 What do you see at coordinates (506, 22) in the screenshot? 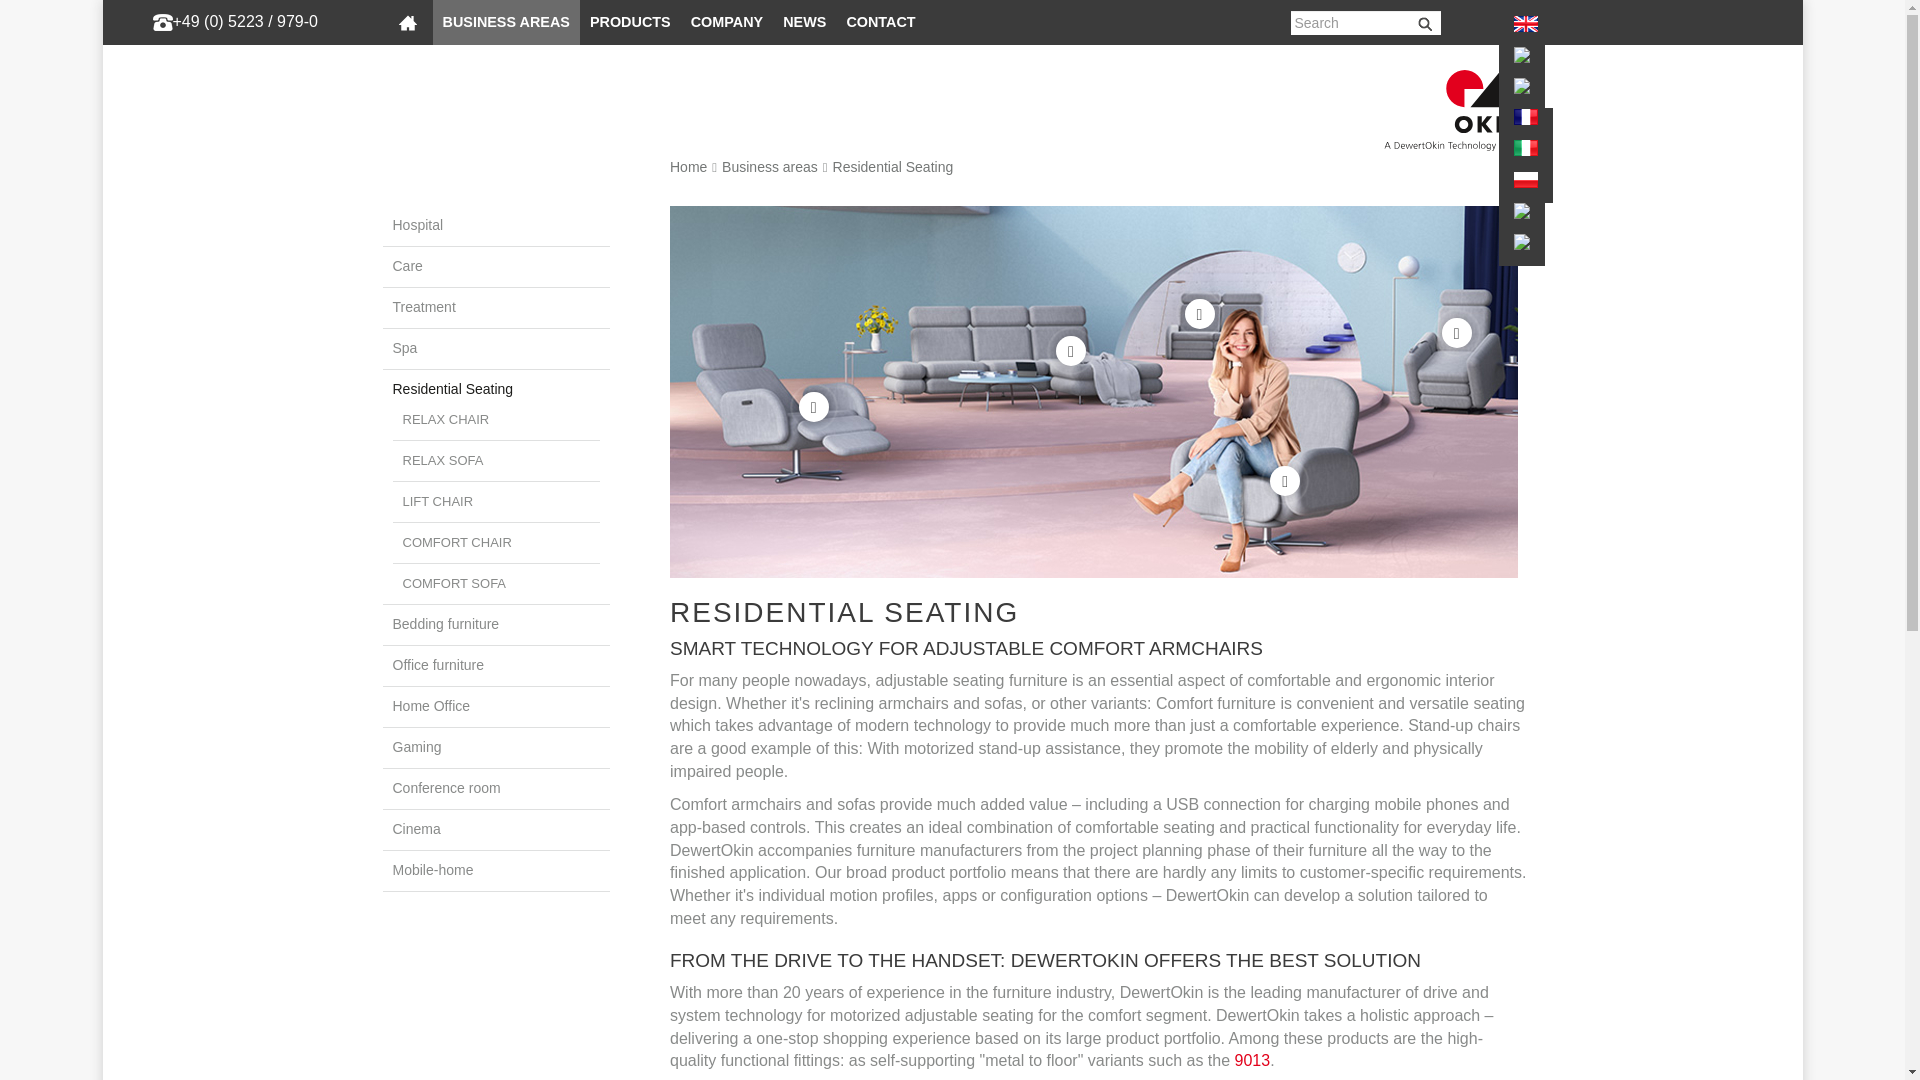
I see `BUSINESS AREAS` at bounding box center [506, 22].